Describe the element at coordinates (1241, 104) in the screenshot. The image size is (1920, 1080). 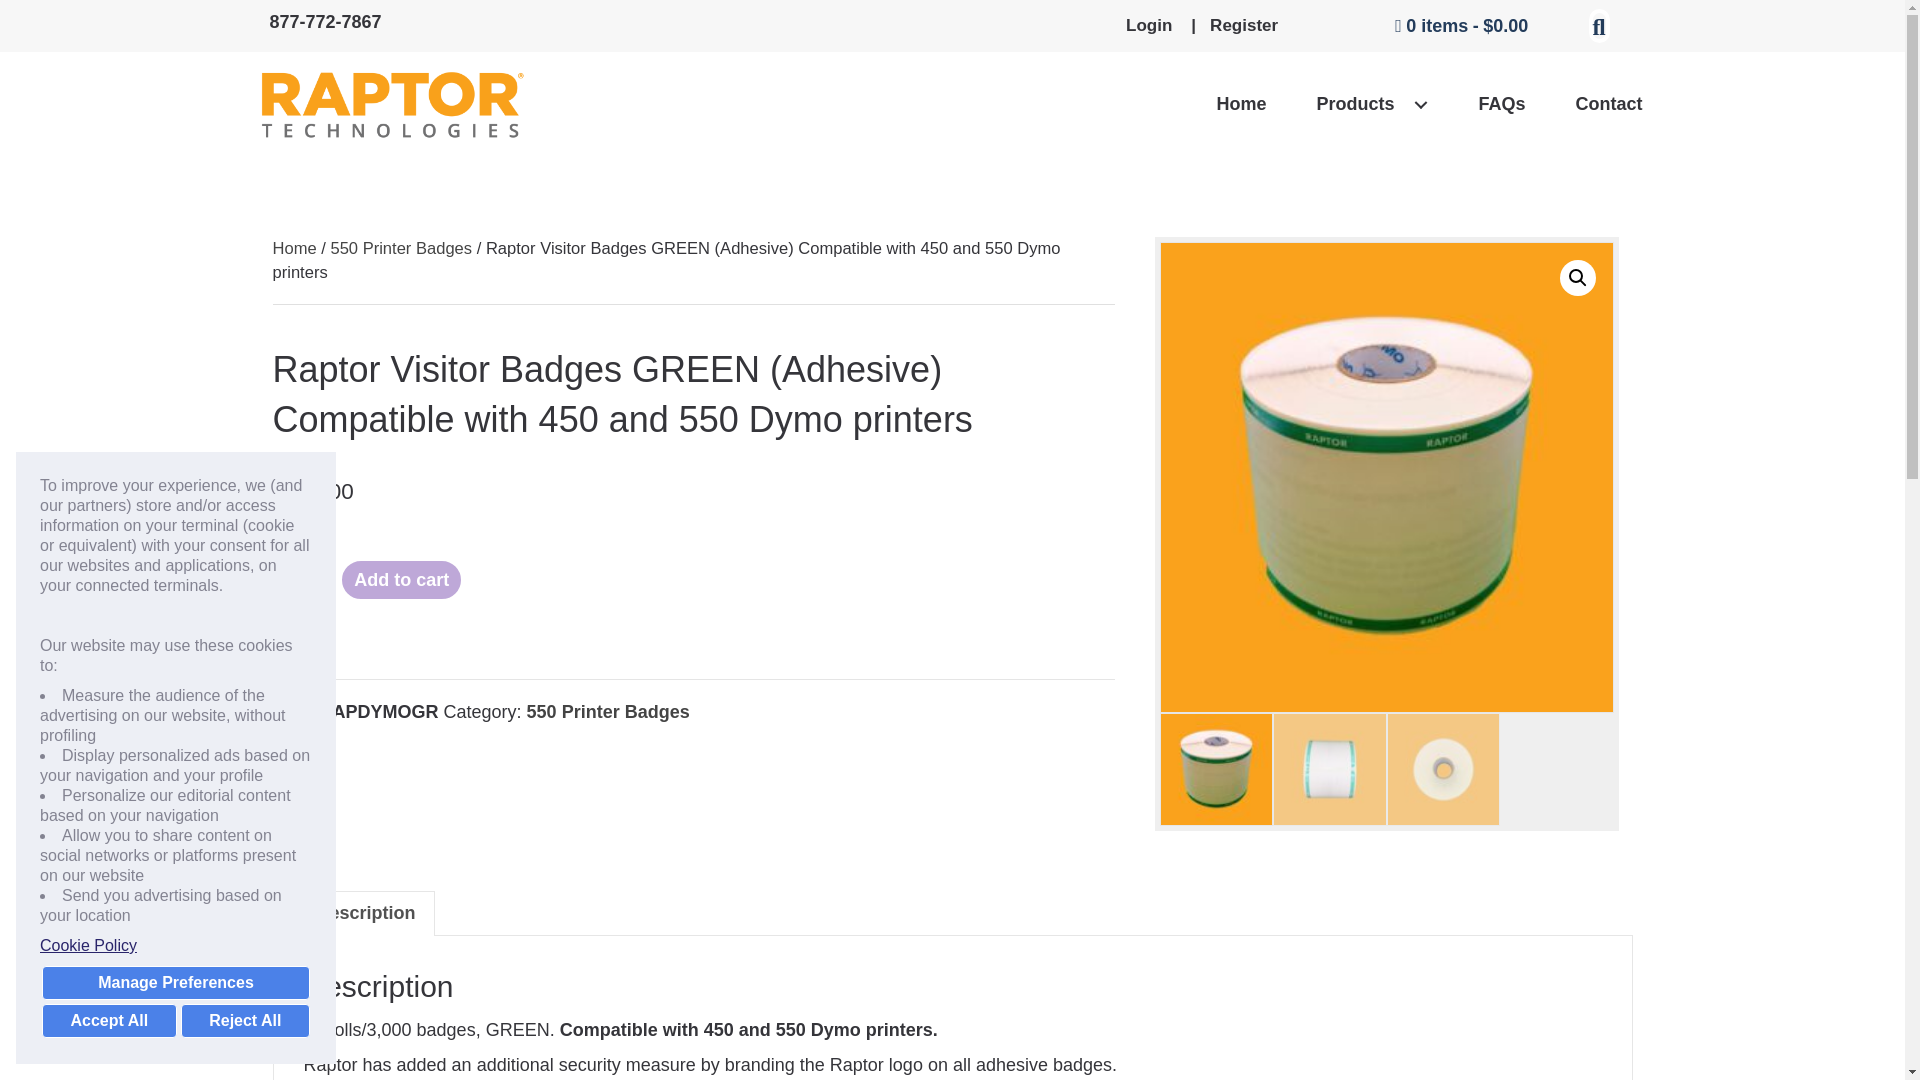
I see `Home` at that location.